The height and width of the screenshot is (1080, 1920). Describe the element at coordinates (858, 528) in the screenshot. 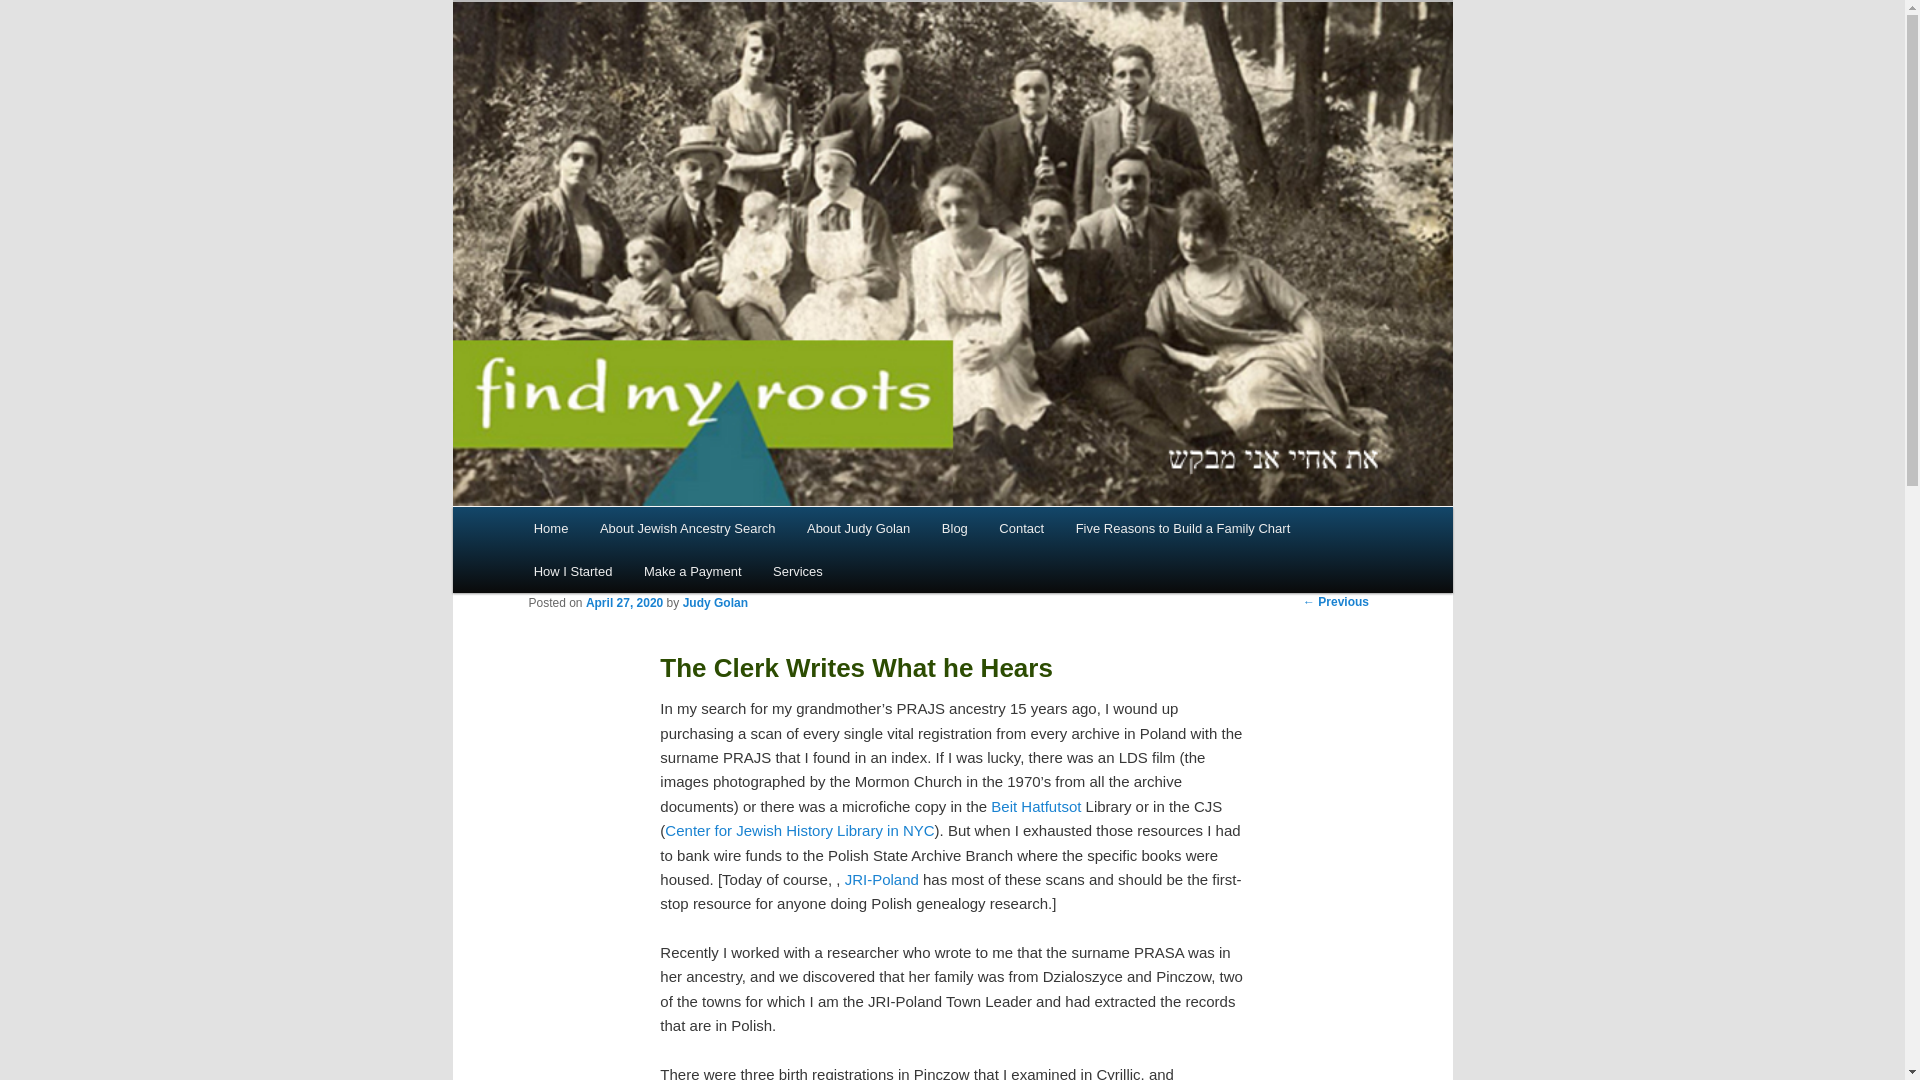

I see `About Judy Golan` at that location.